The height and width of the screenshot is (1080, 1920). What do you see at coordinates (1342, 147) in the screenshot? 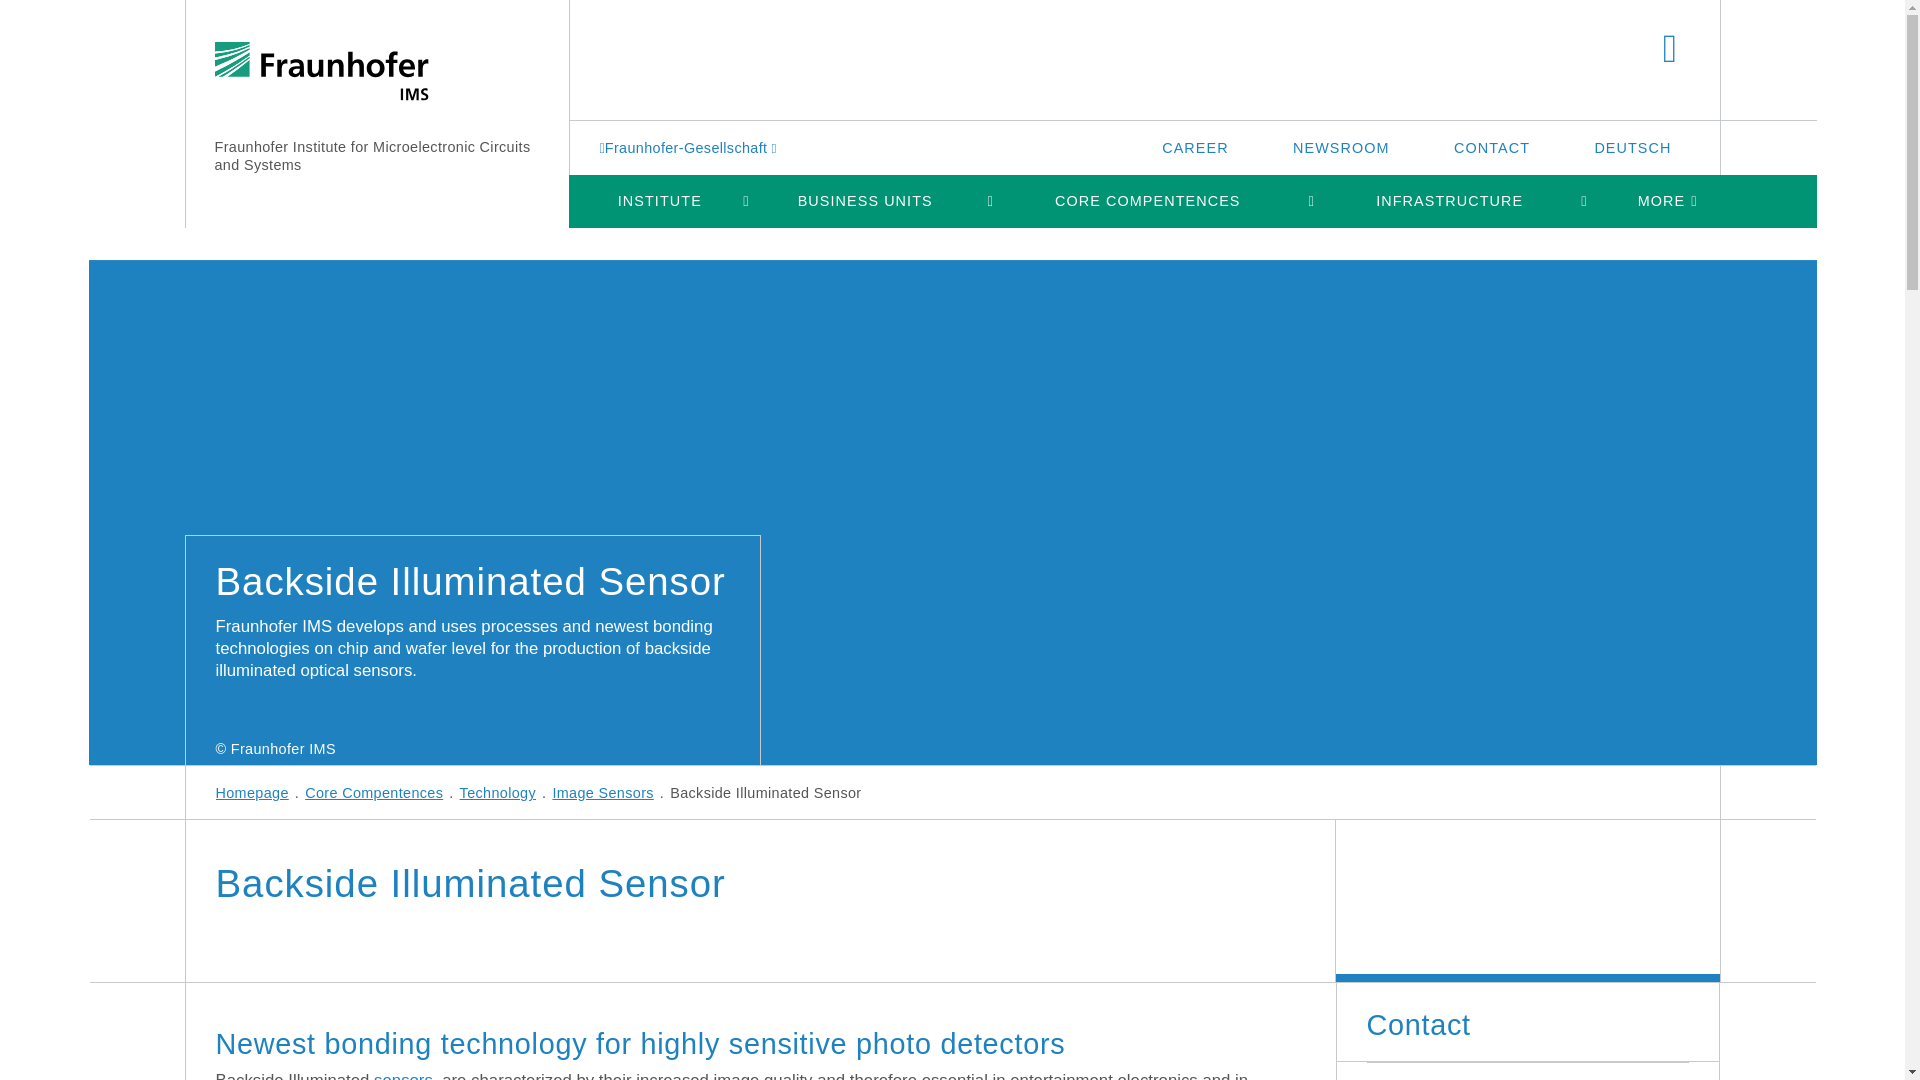
I see `NEWSROOM` at bounding box center [1342, 147].